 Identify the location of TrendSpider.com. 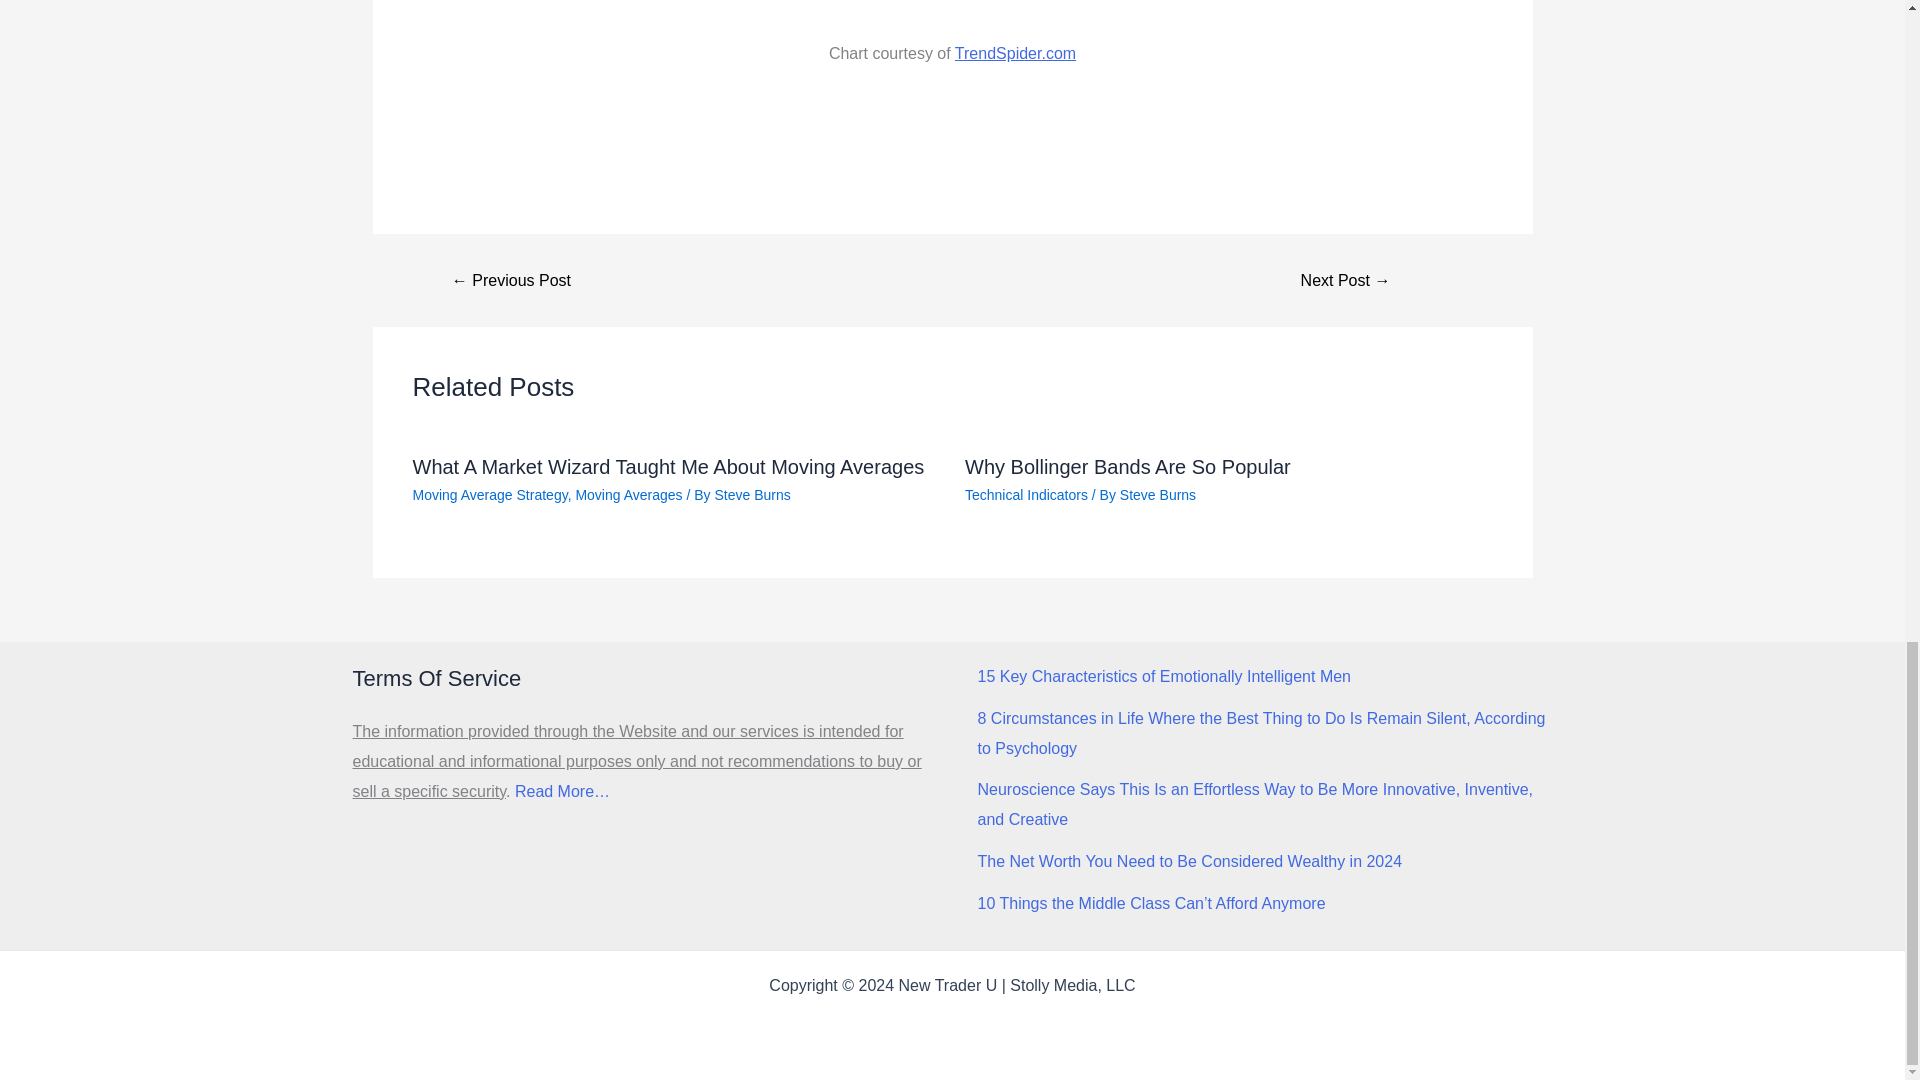
(1014, 53).